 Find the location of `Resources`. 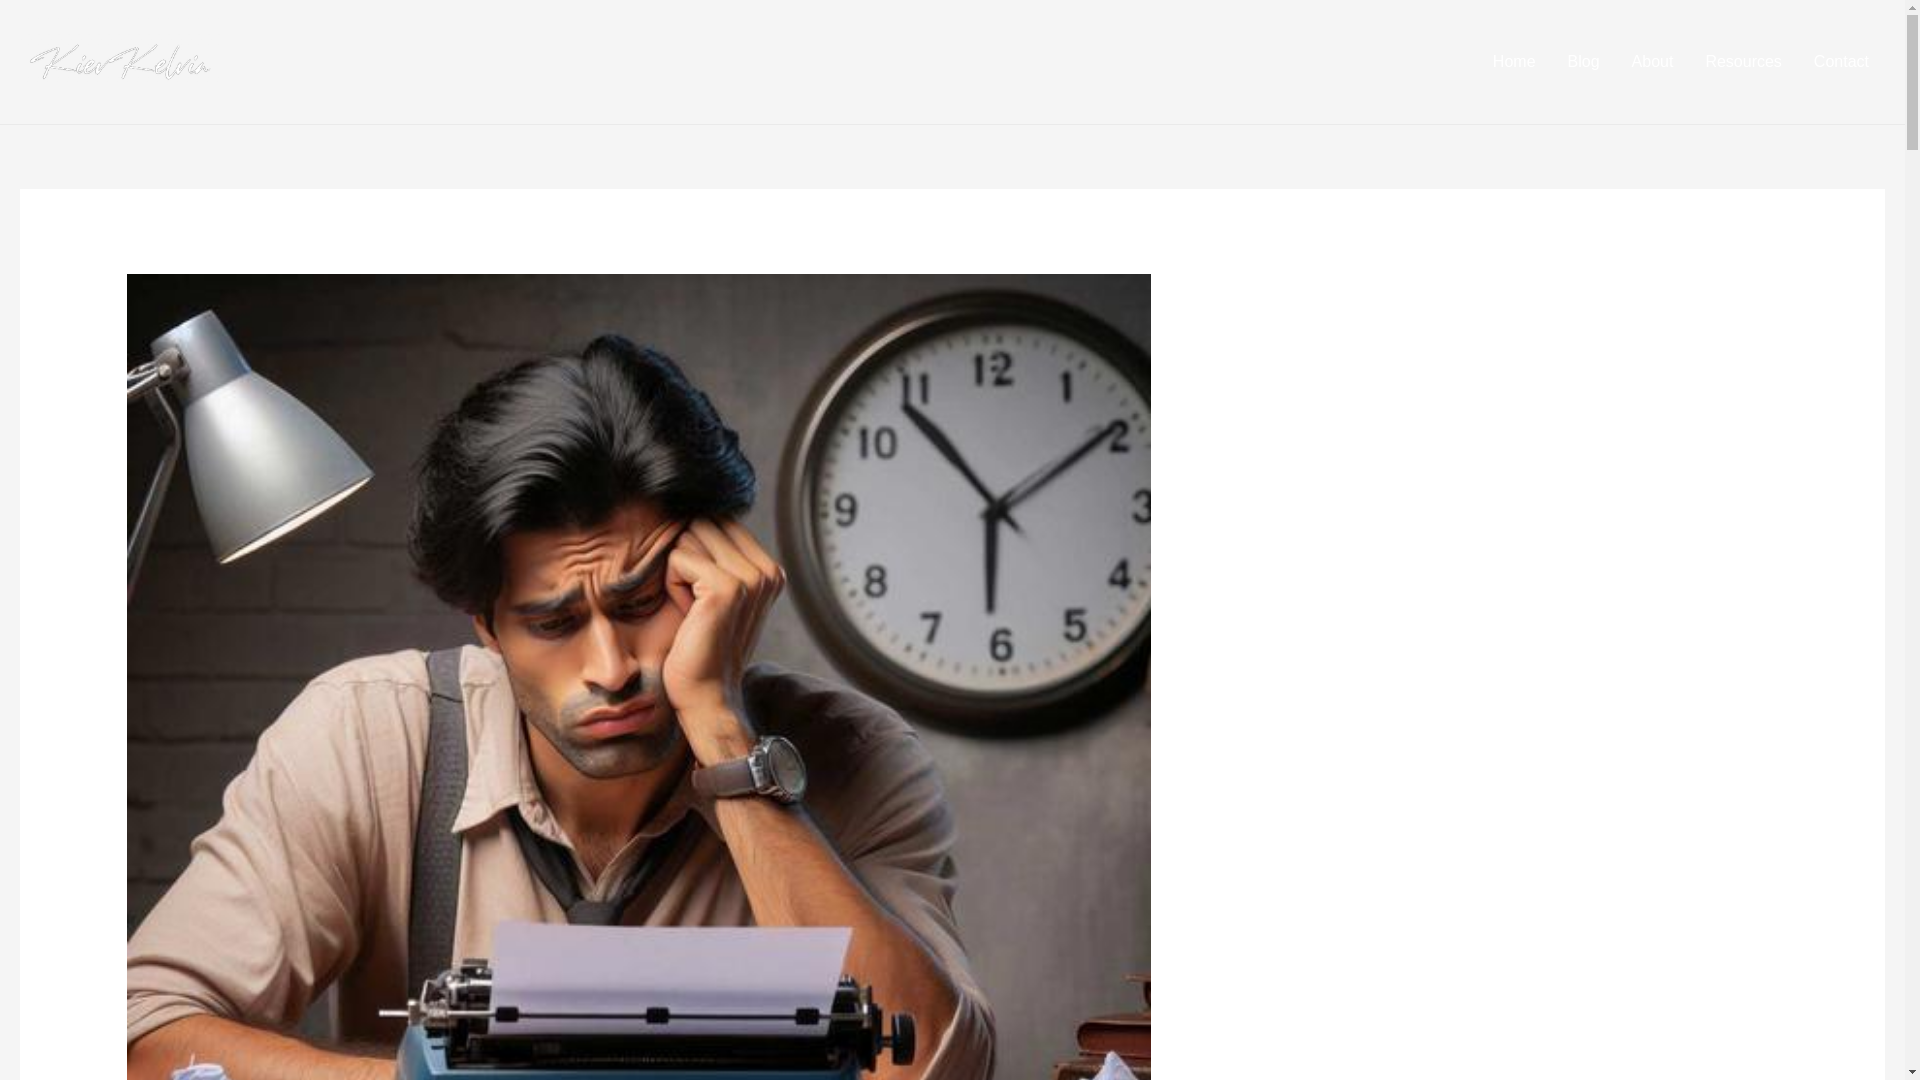

Resources is located at coordinates (1743, 62).